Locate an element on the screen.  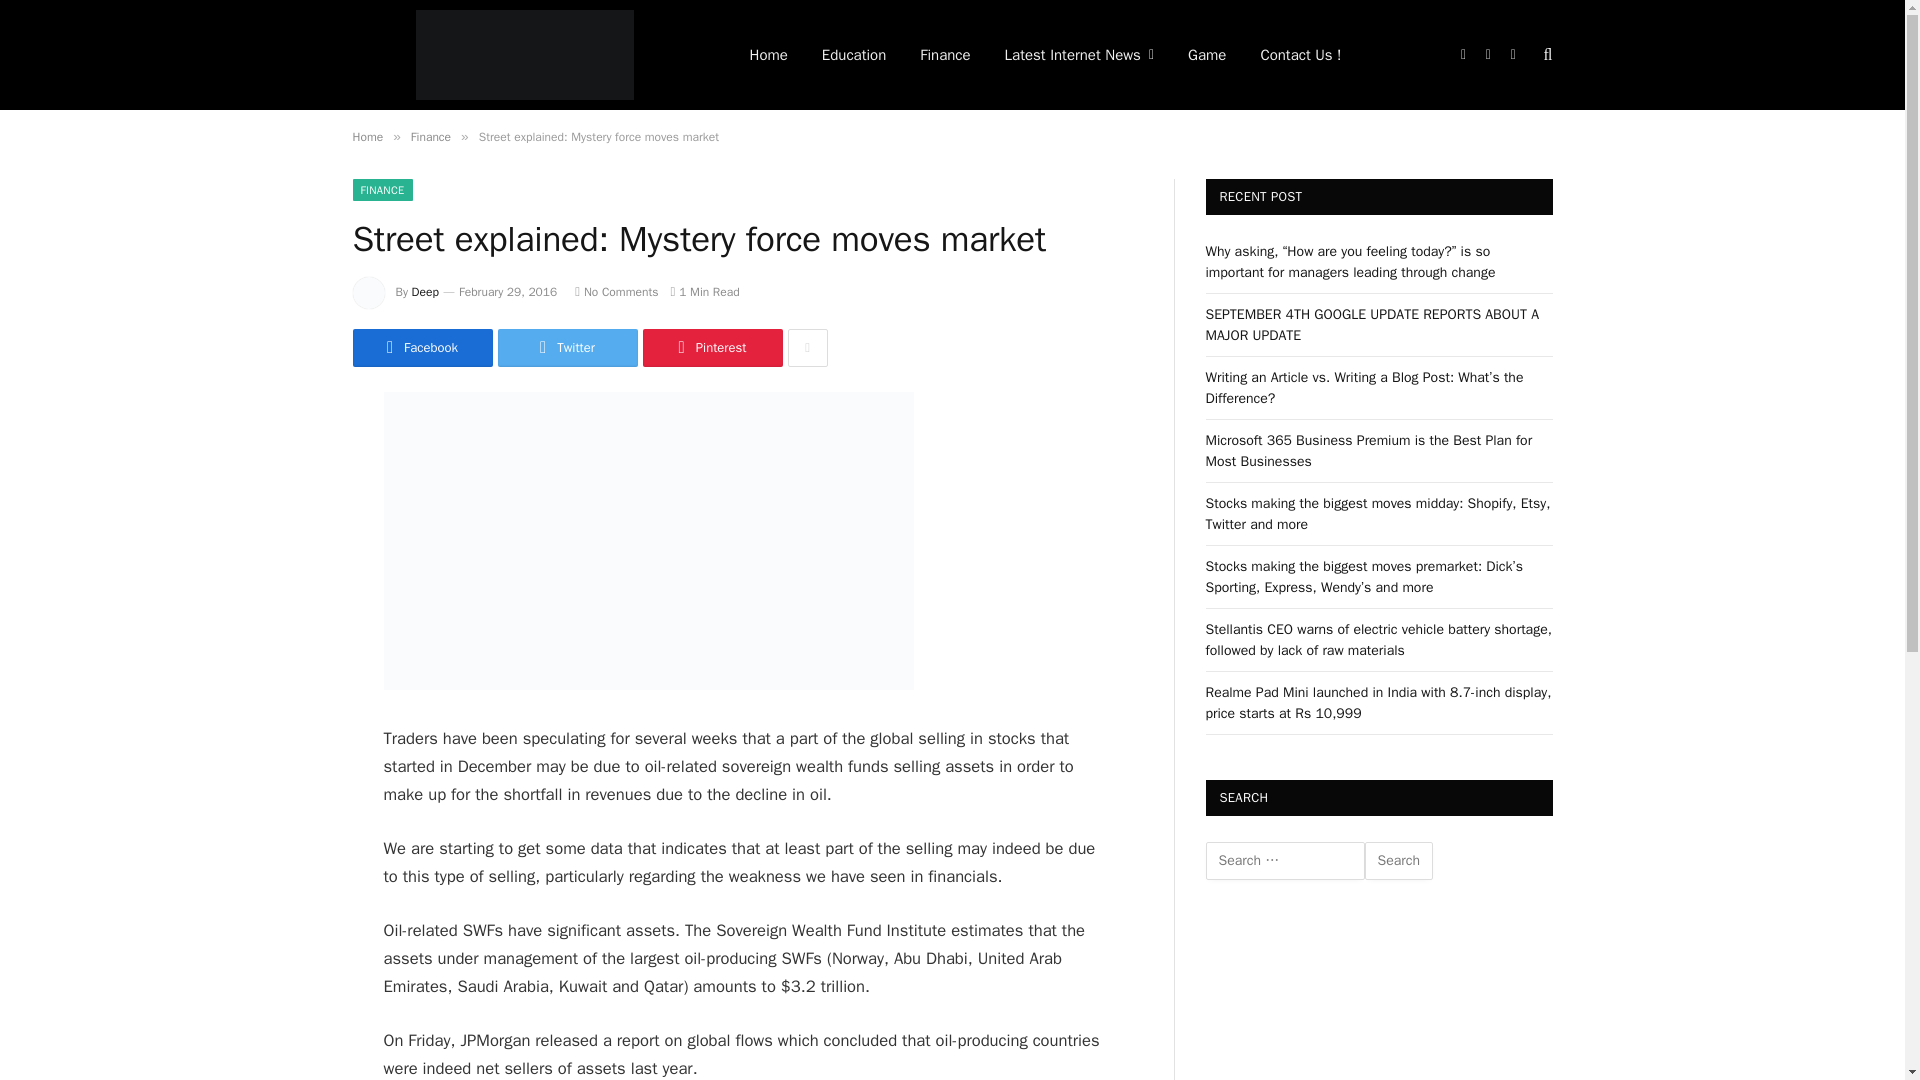
Education is located at coordinates (853, 55).